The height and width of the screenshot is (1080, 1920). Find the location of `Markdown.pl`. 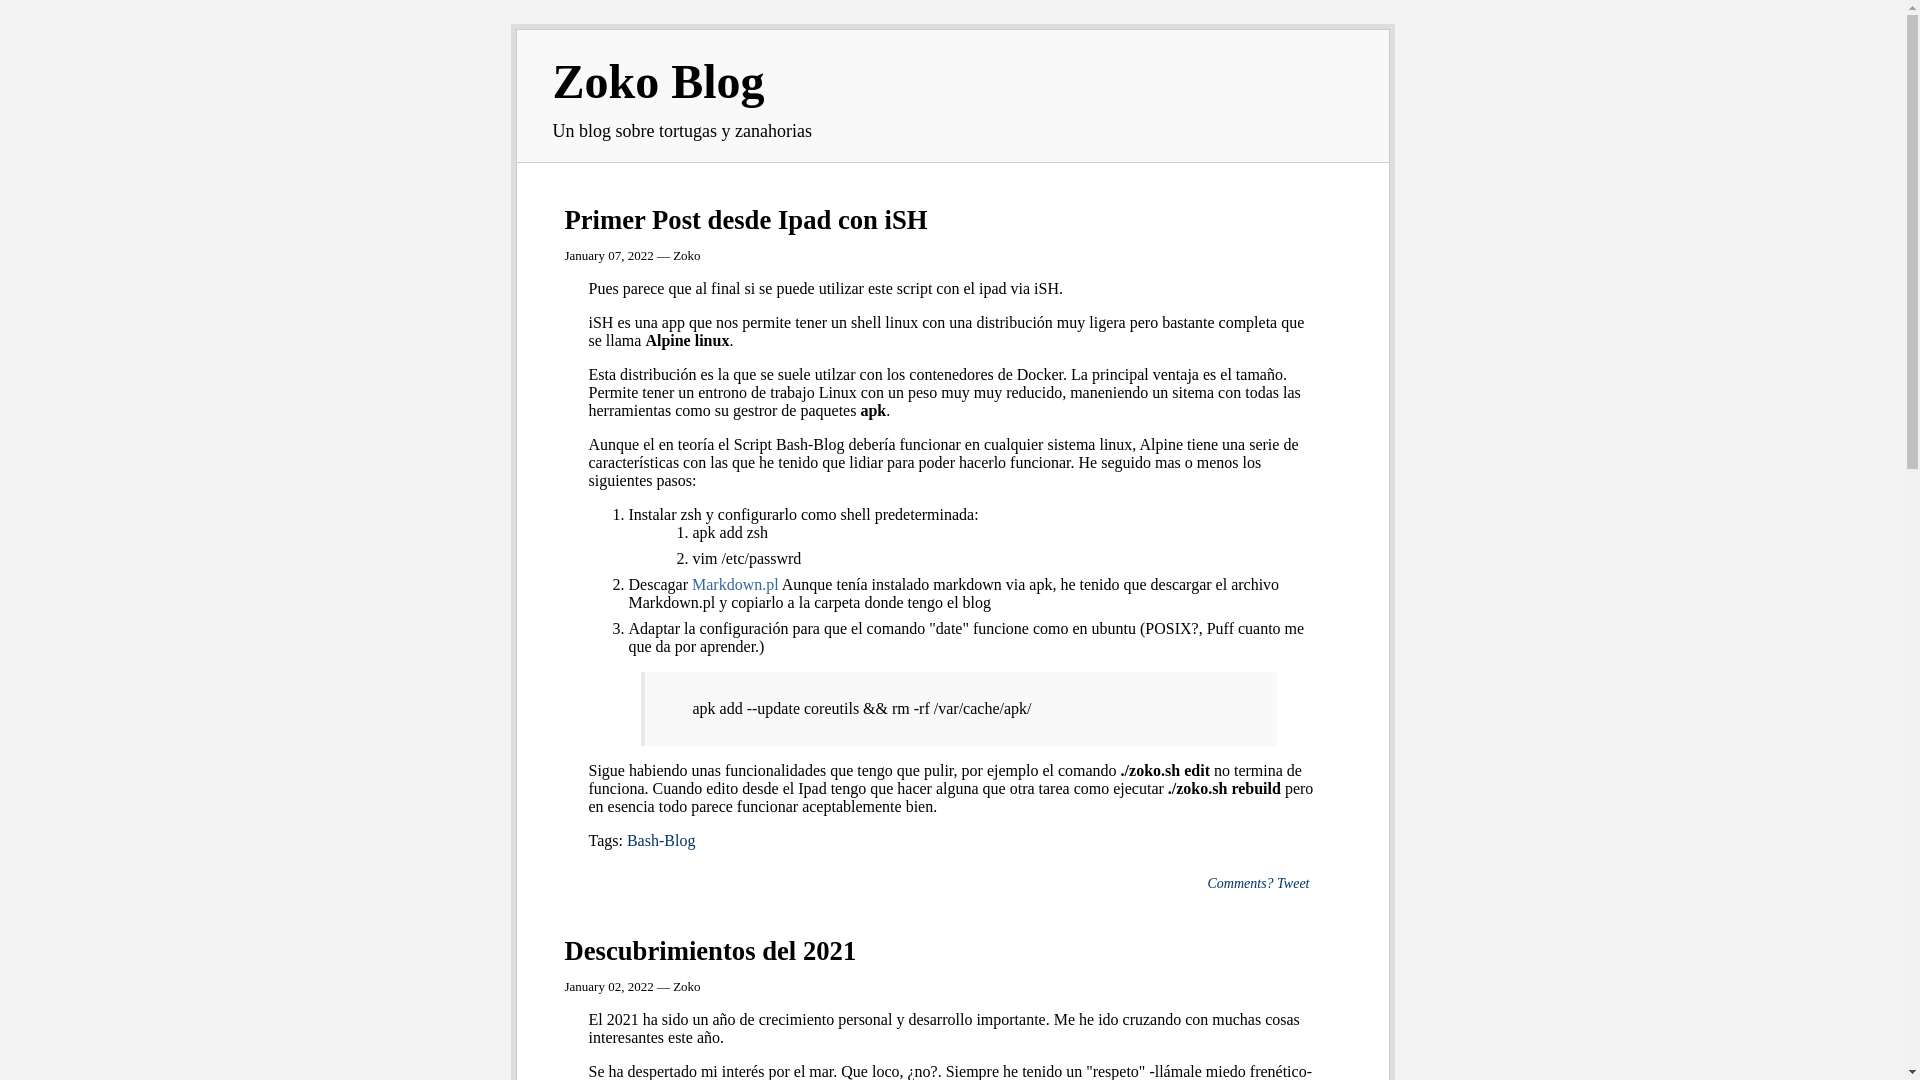

Markdown.pl is located at coordinates (736, 584).